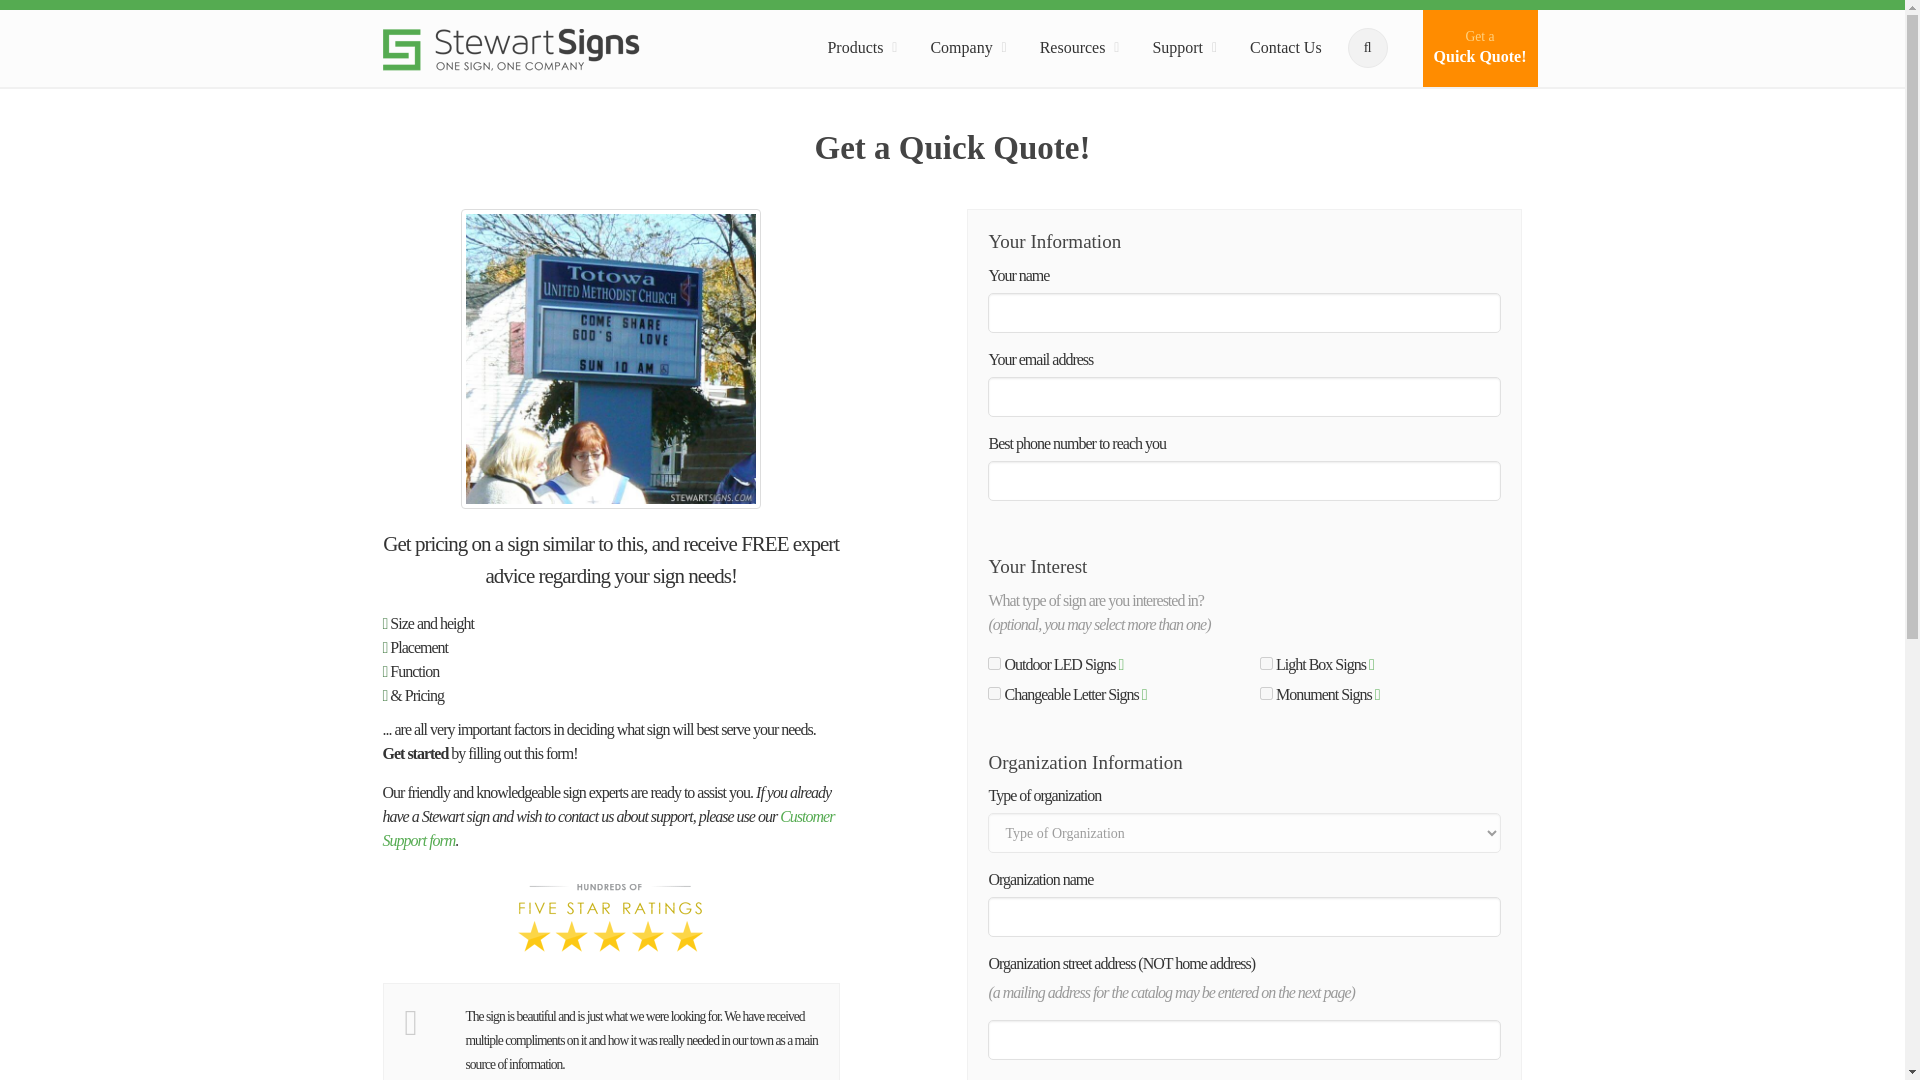  I want to click on 1, so click(994, 692).